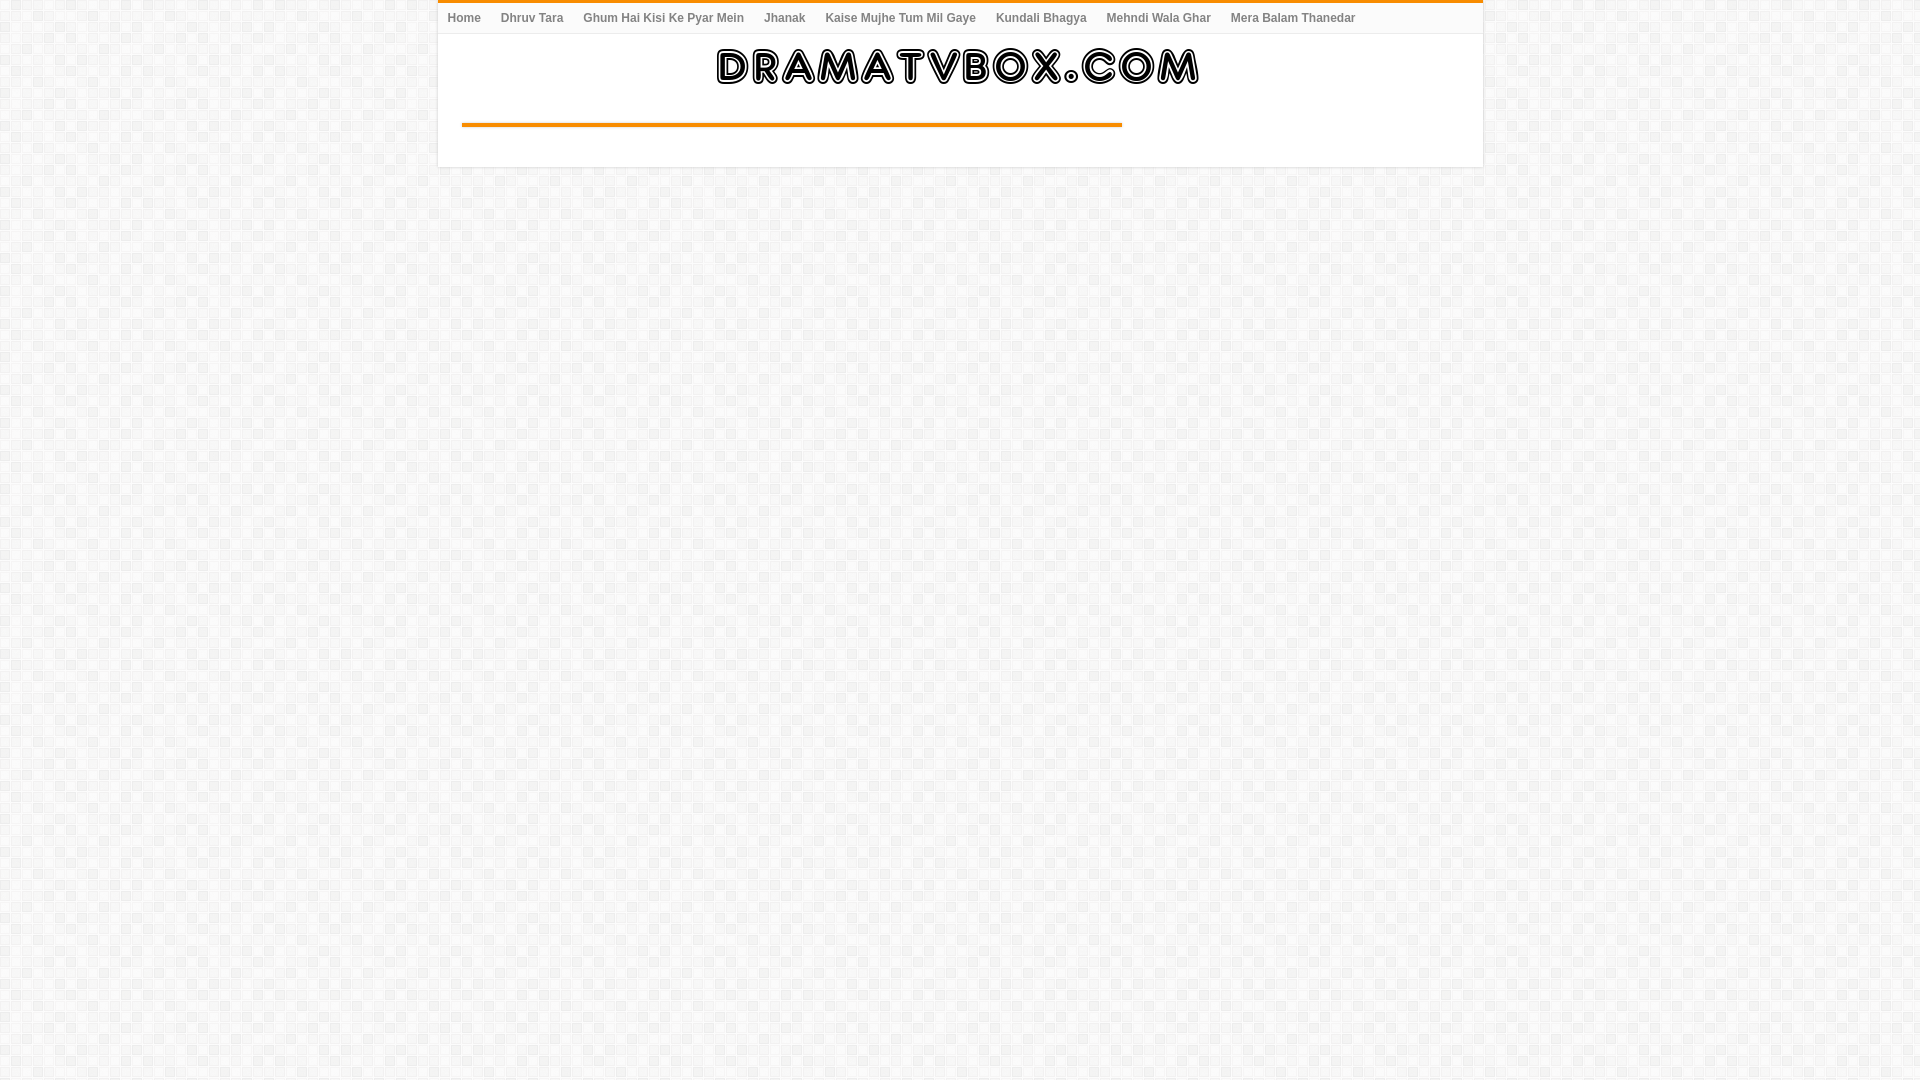 The height and width of the screenshot is (1080, 1920). What do you see at coordinates (464, 18) in the screenshot?
I see `Home` at bounding box center [464, 18].